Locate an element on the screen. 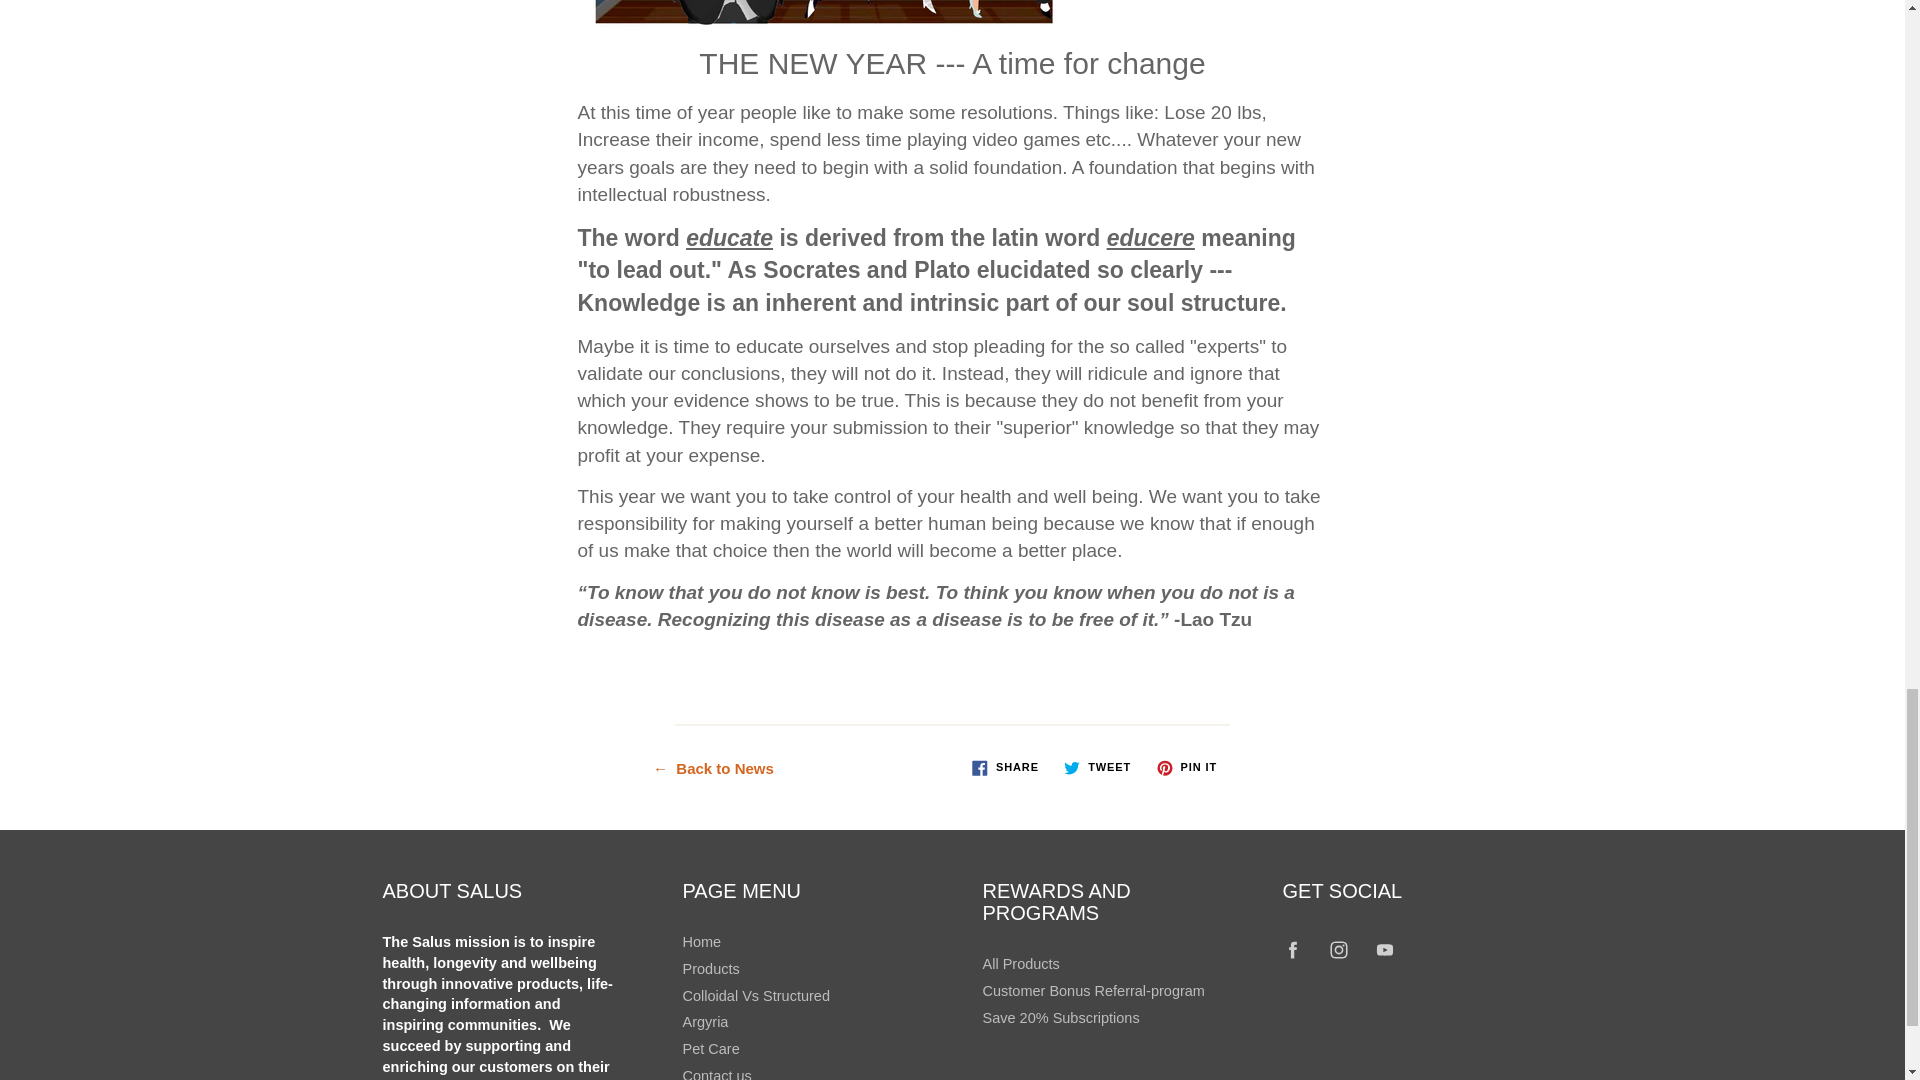 The image size is (1920, 1080). YouTube is located at coordinates (1385, 949).